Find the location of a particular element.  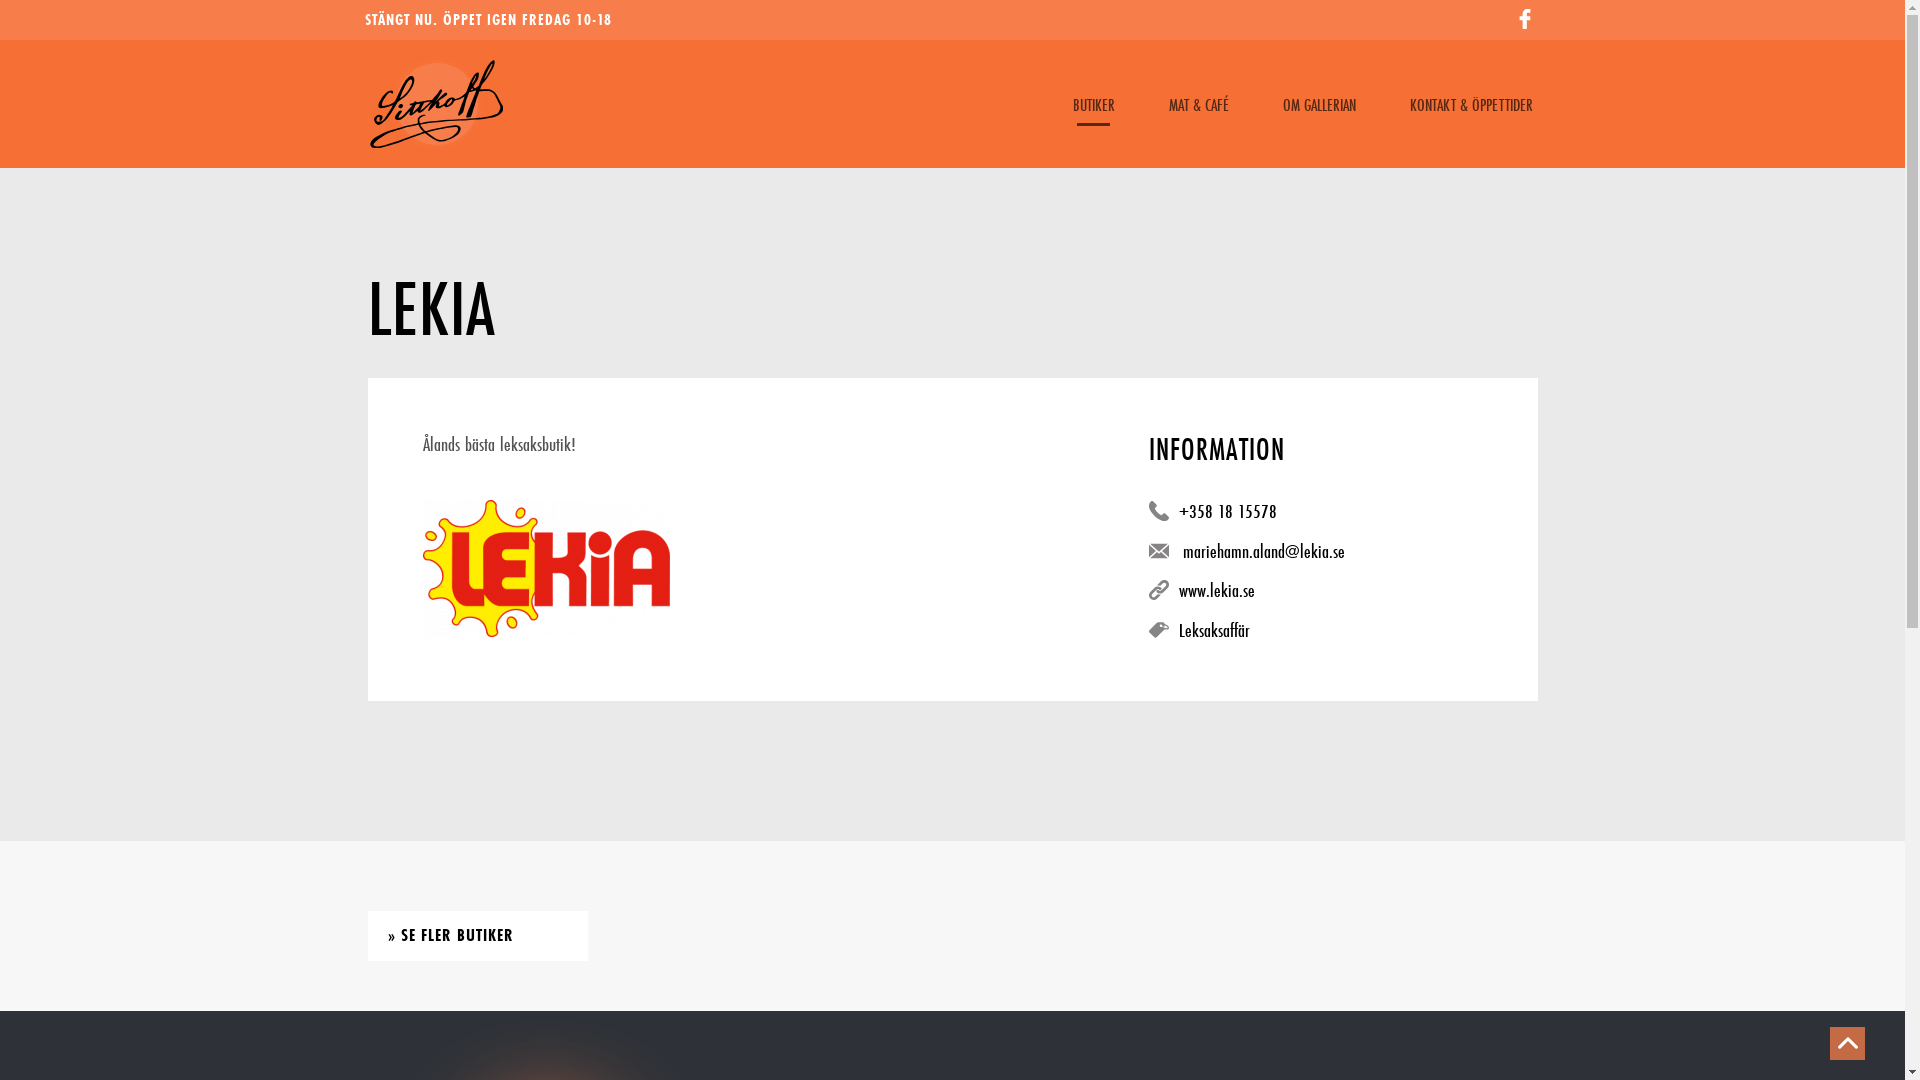

mariehamn.aland@lekia.se is located at coordinates (1264, 551).